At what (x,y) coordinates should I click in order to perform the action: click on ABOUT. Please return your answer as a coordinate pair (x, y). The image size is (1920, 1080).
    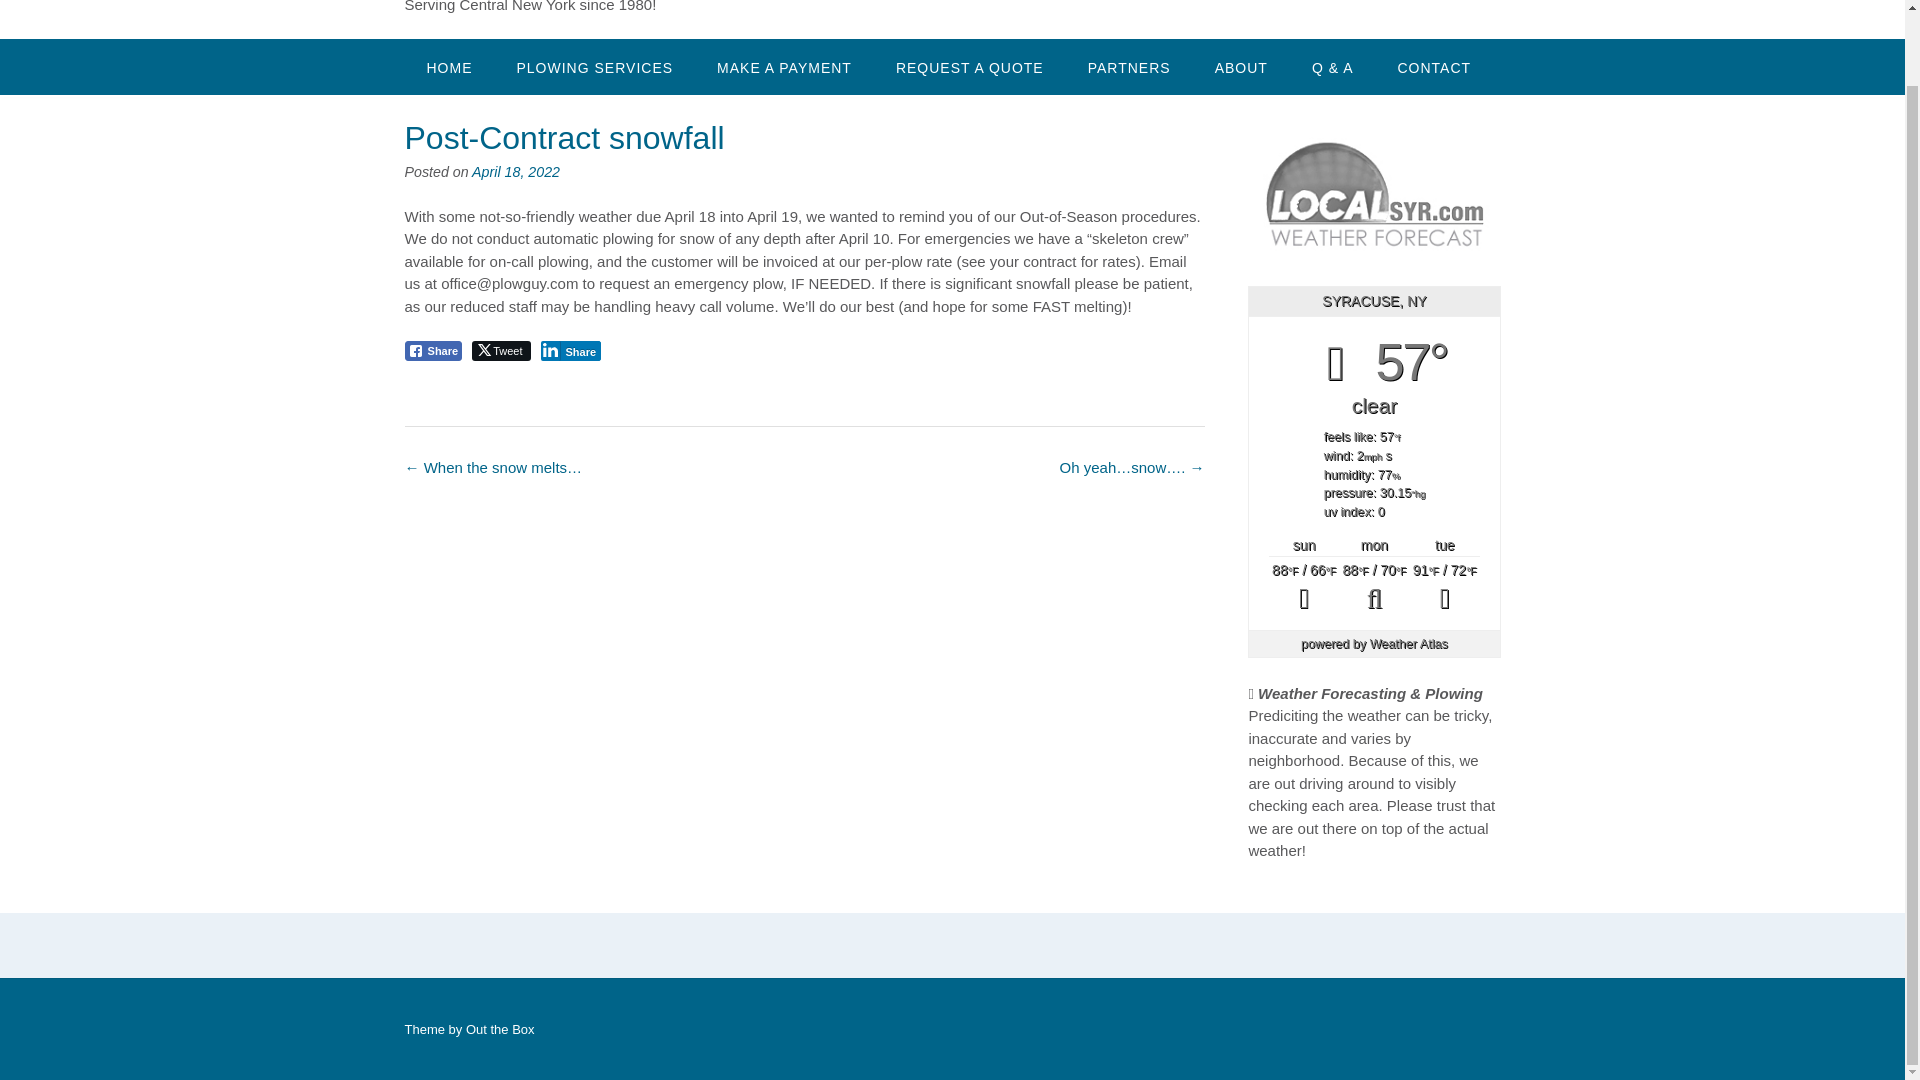
    Looking at the image, I should click on (1241, 66).